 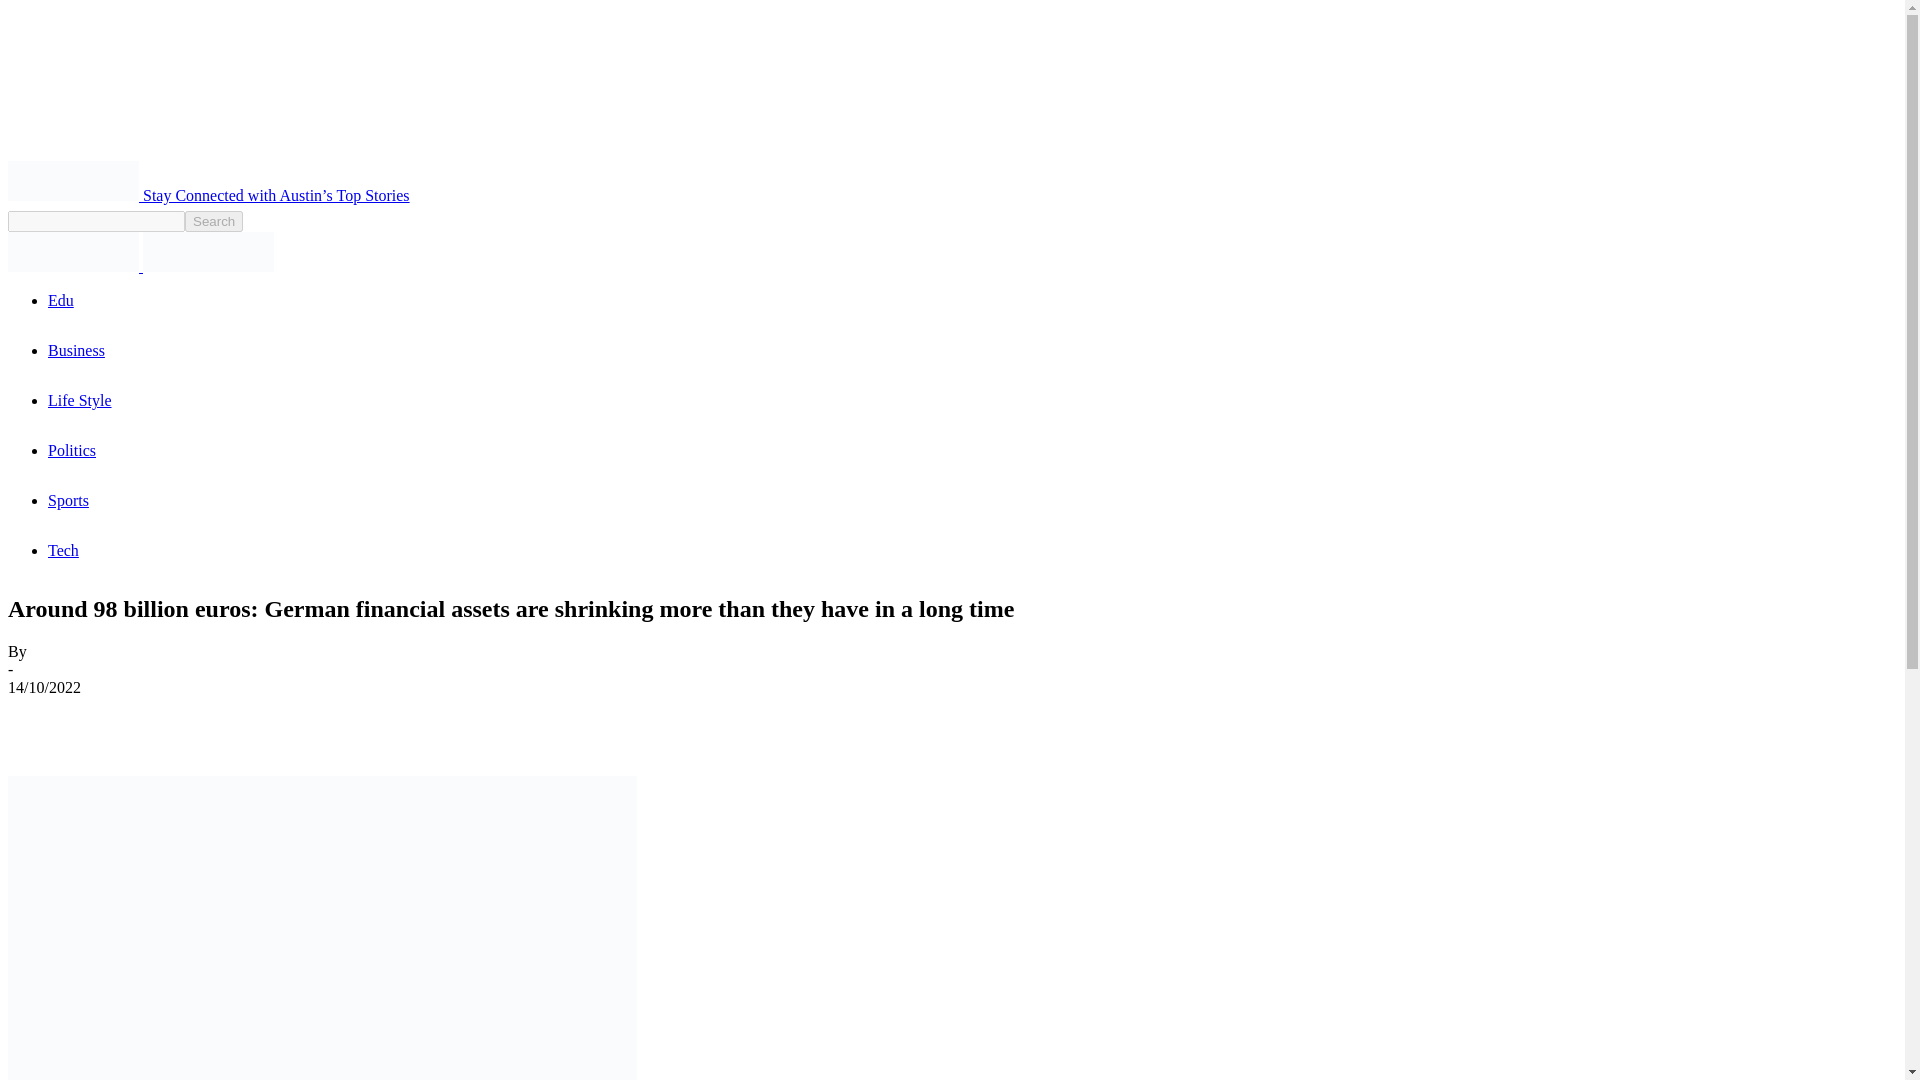 What do you see at coordinates (72, 450) in the screenshot?
I see `Politics` at bounding box center [72, 450].